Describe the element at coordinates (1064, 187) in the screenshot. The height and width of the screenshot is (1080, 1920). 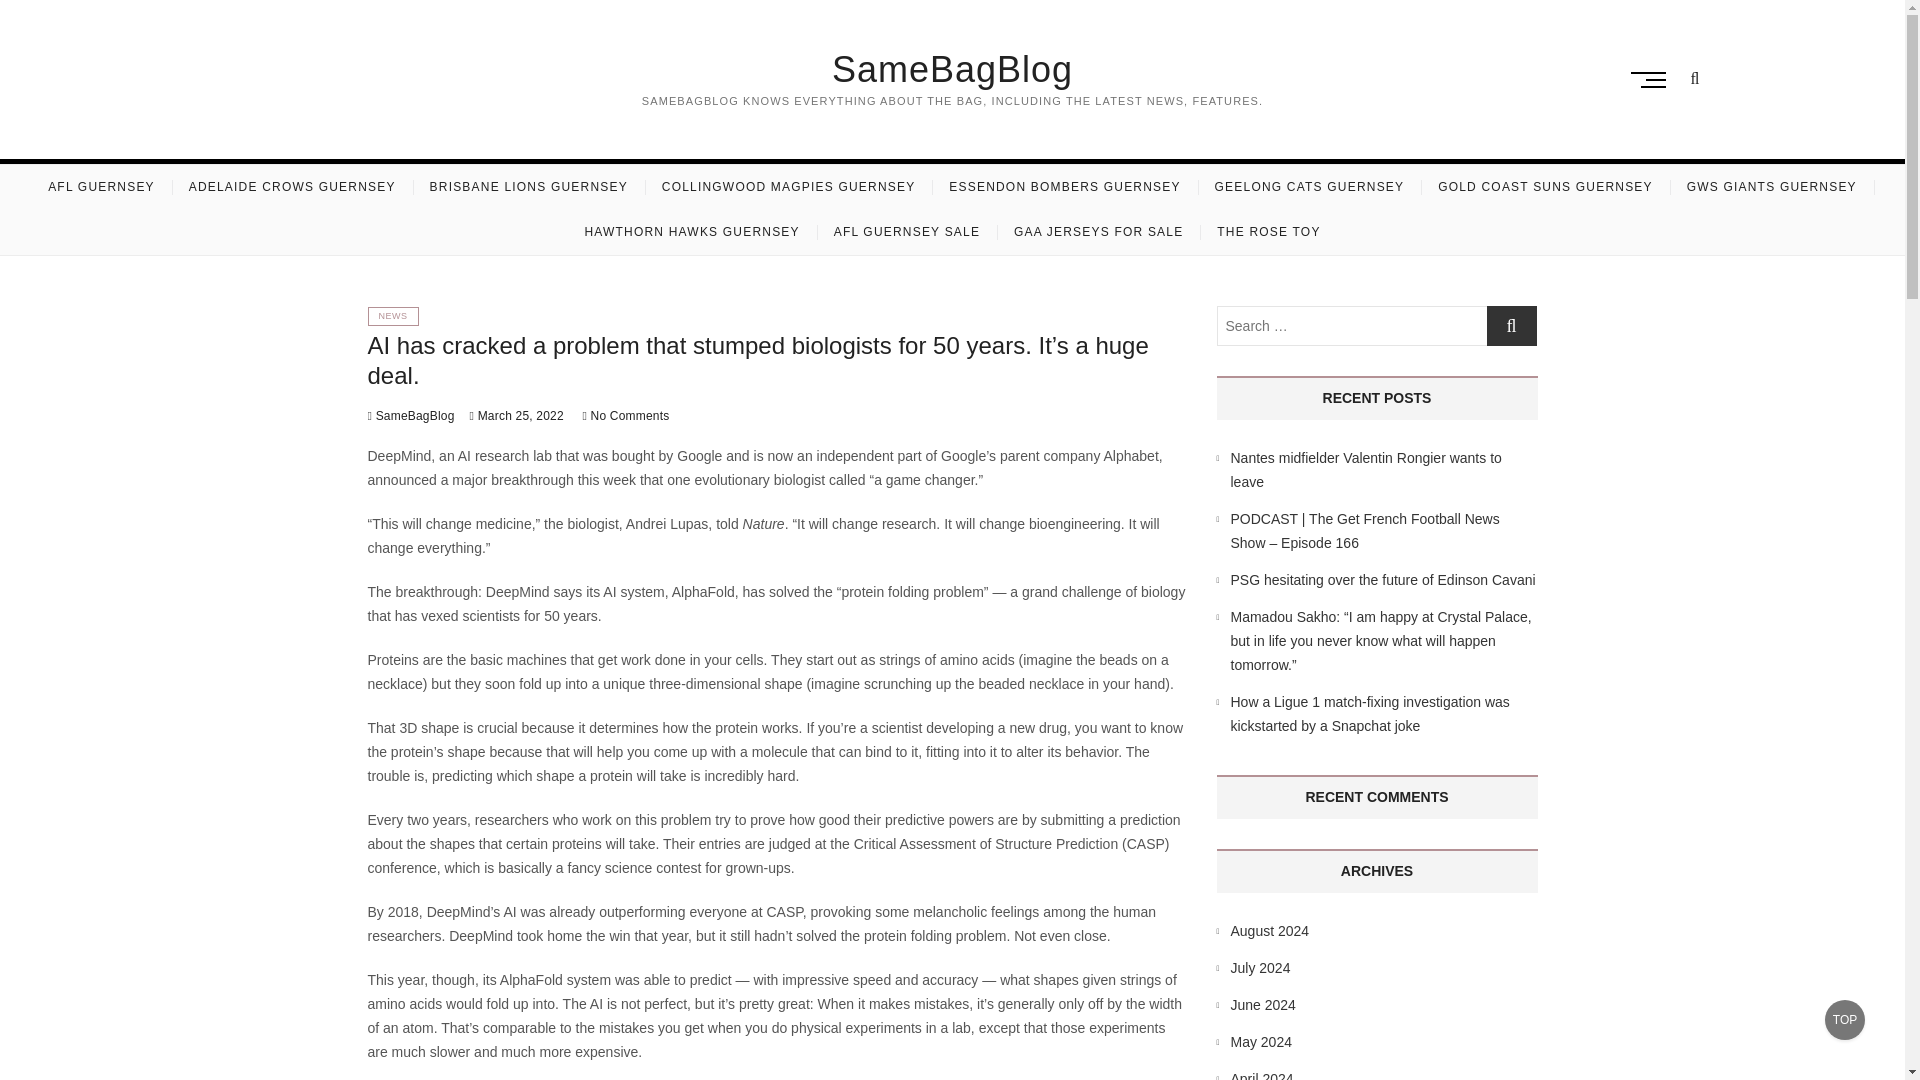
I see `ESSENDON BOMBERS GUERNSEY` at that location.